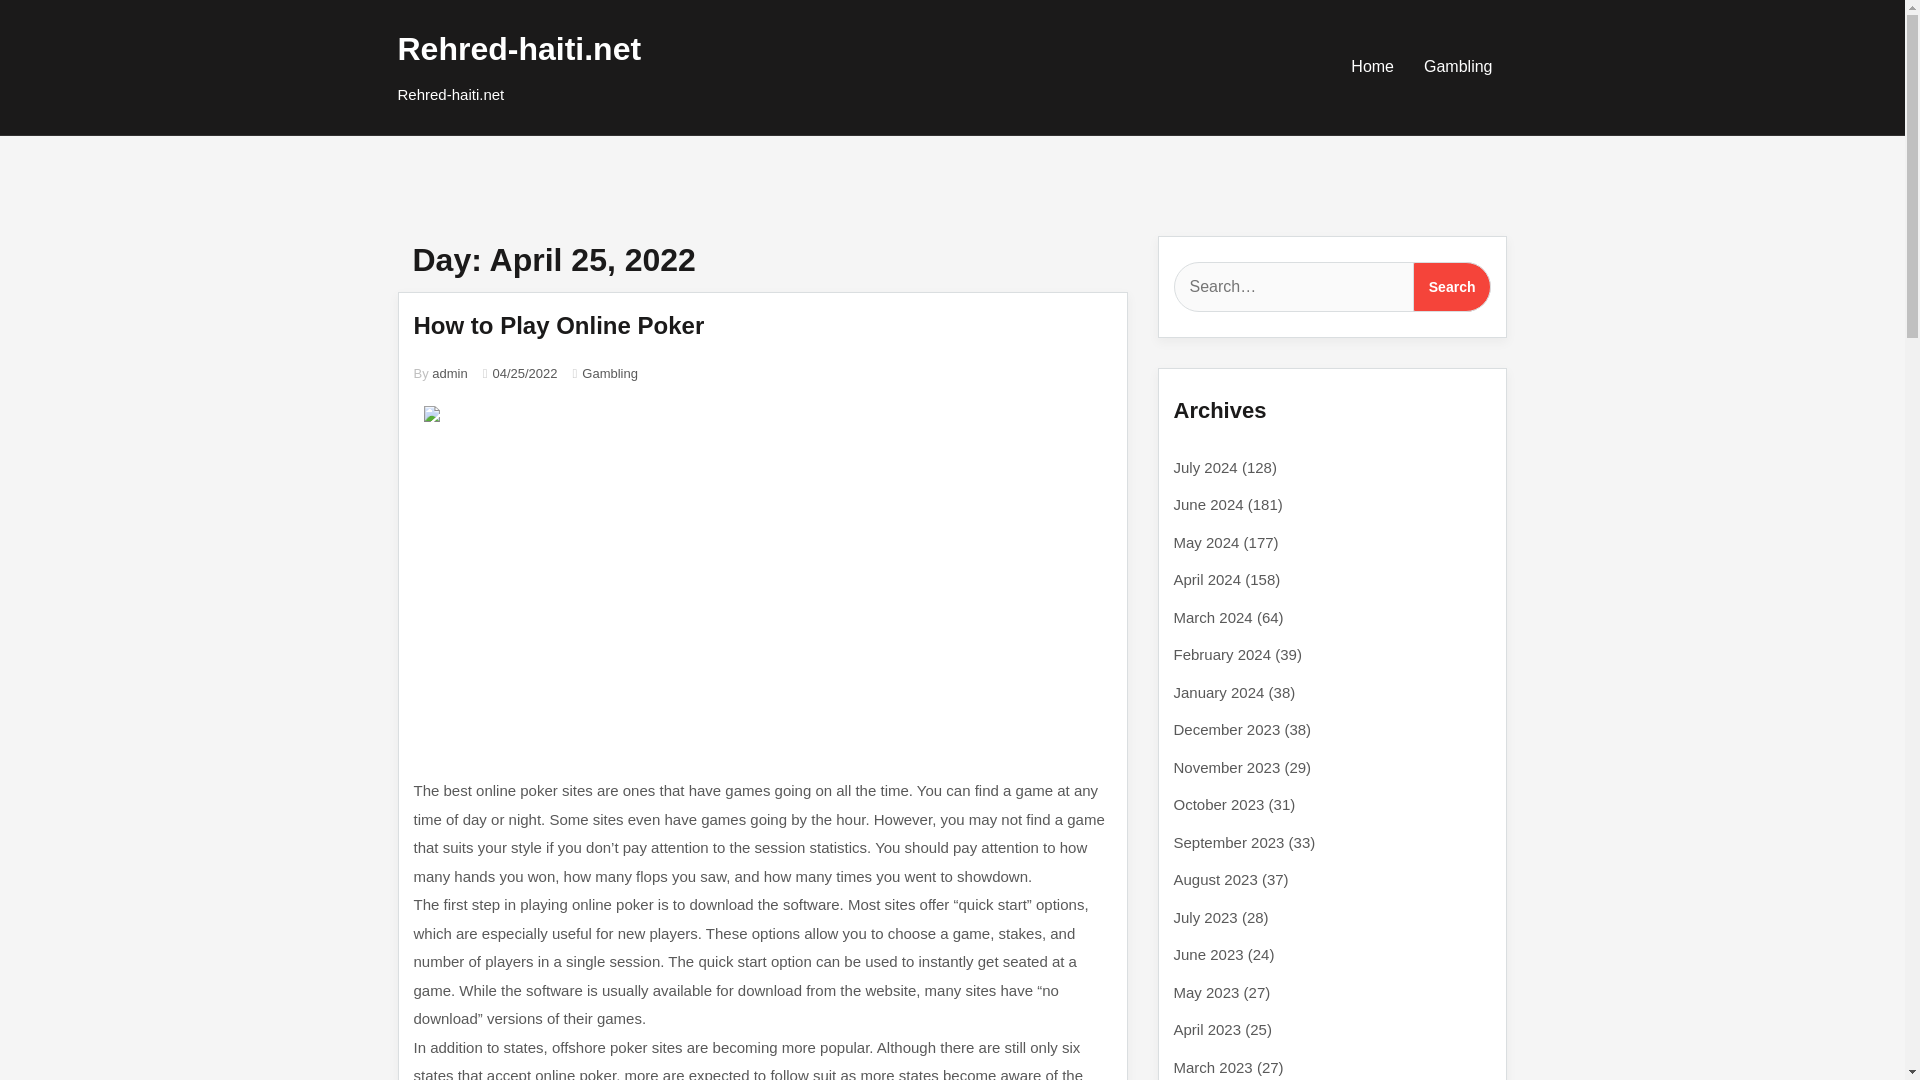  I want to click on Gambling, so click(609, 374).